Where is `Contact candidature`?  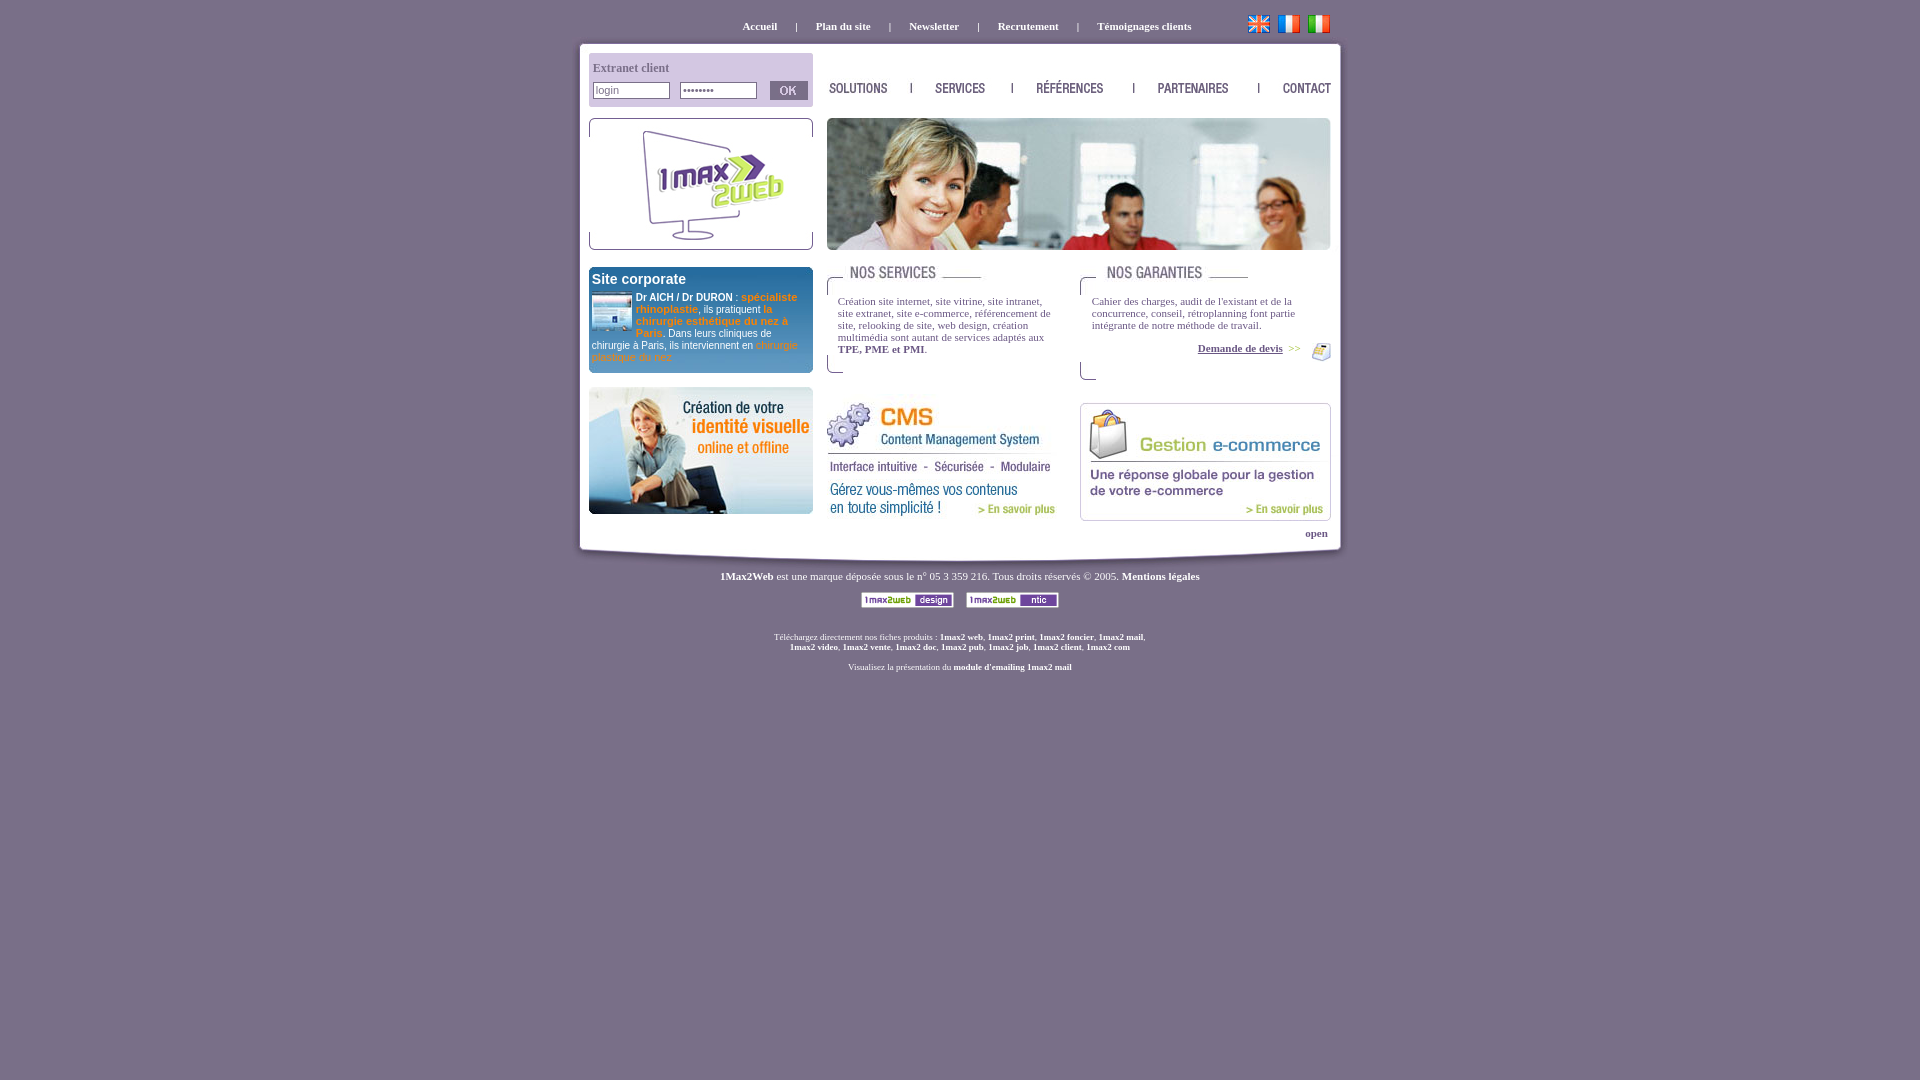 Contact candidature is located at coordinates (960, 556).